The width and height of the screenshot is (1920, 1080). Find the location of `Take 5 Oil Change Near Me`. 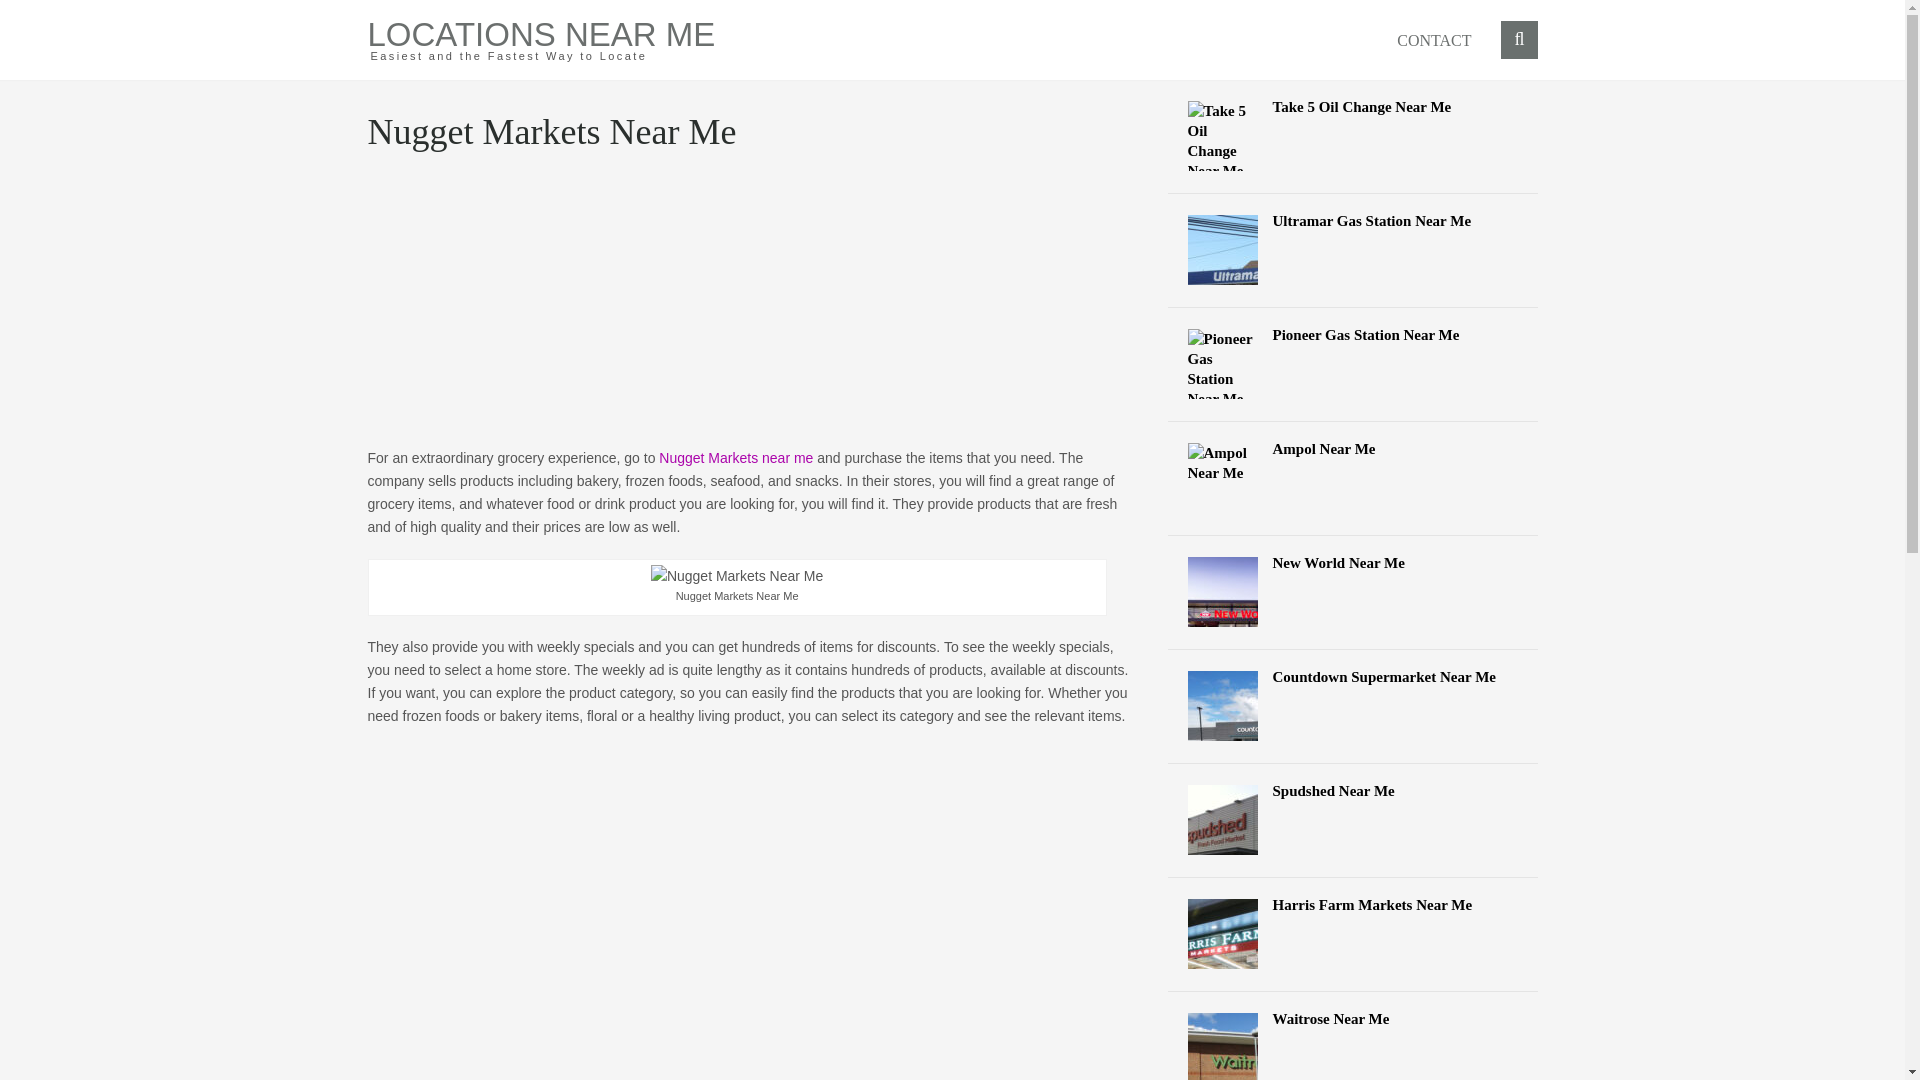

Take 5 Oil Change Near Me is located at coordinates (1353, 106).